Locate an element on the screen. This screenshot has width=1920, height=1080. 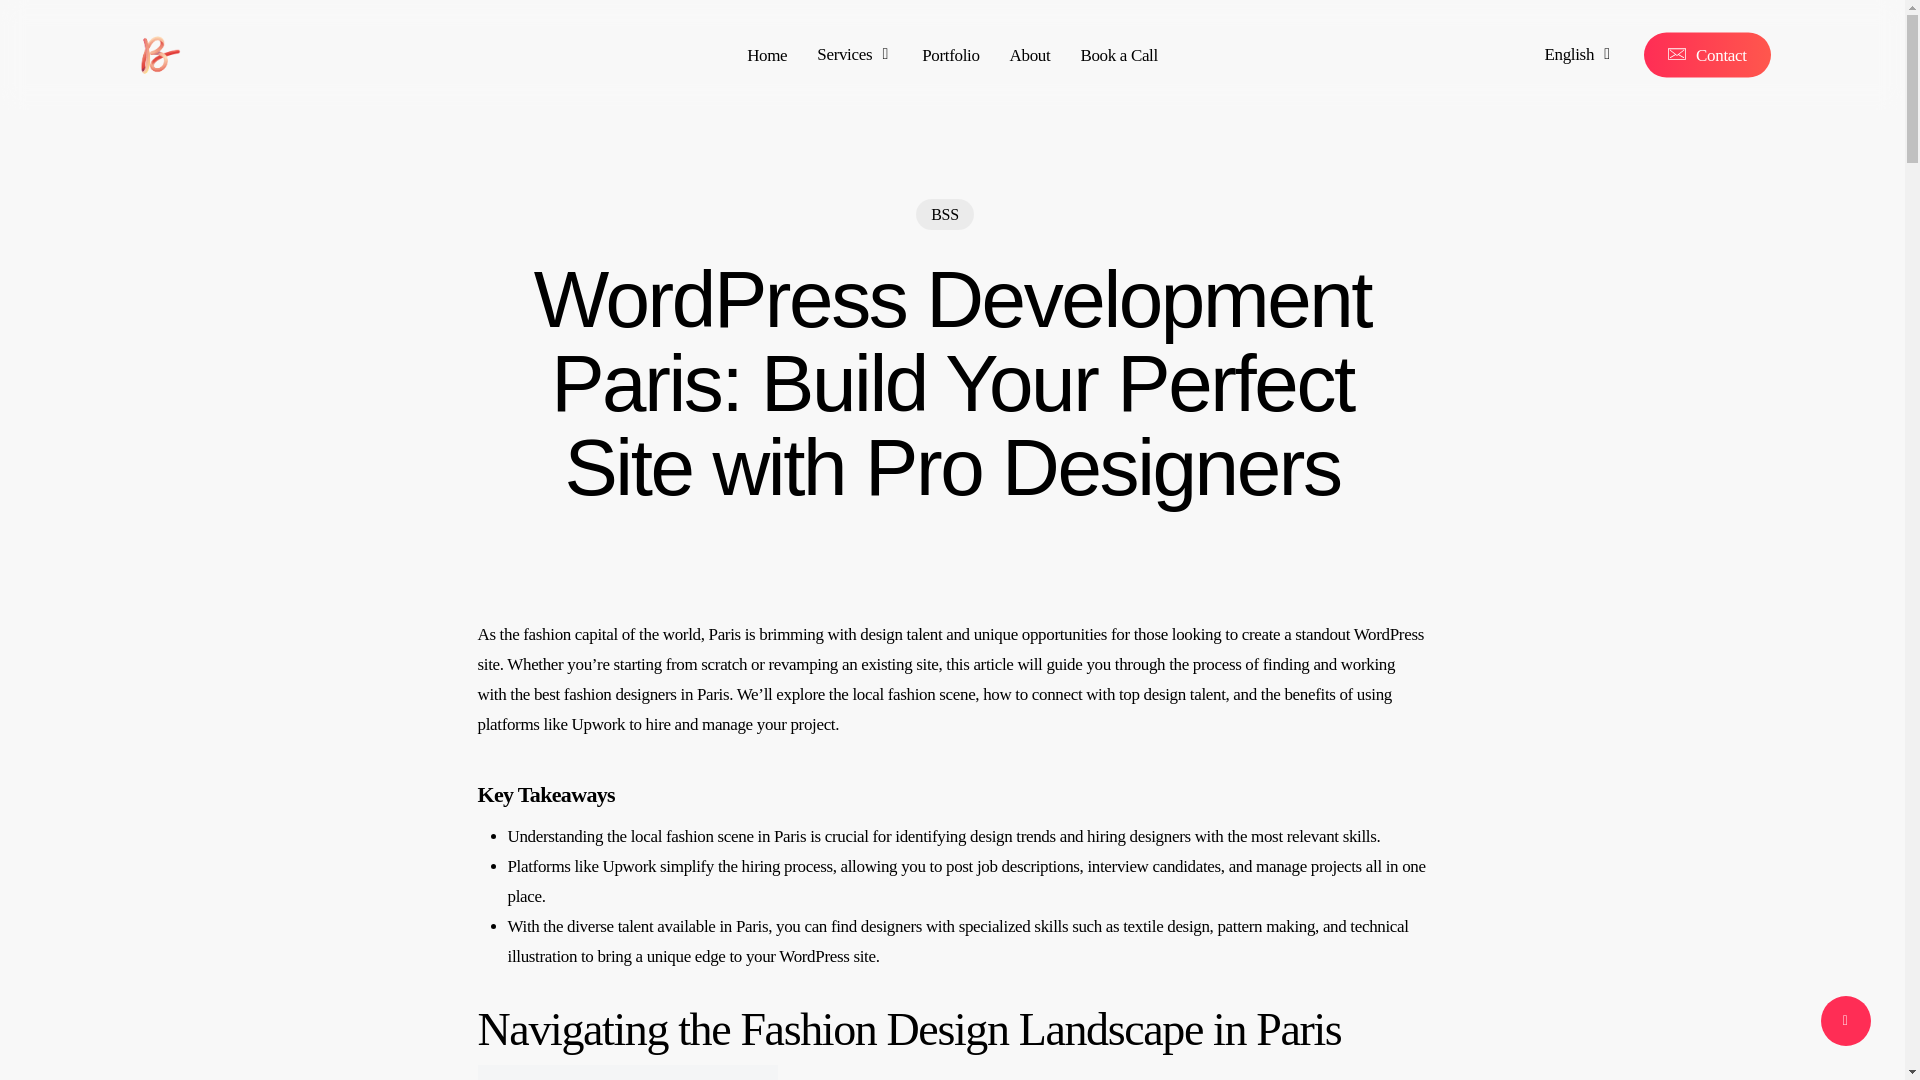
Contact is located at coordinates (1706, 54).